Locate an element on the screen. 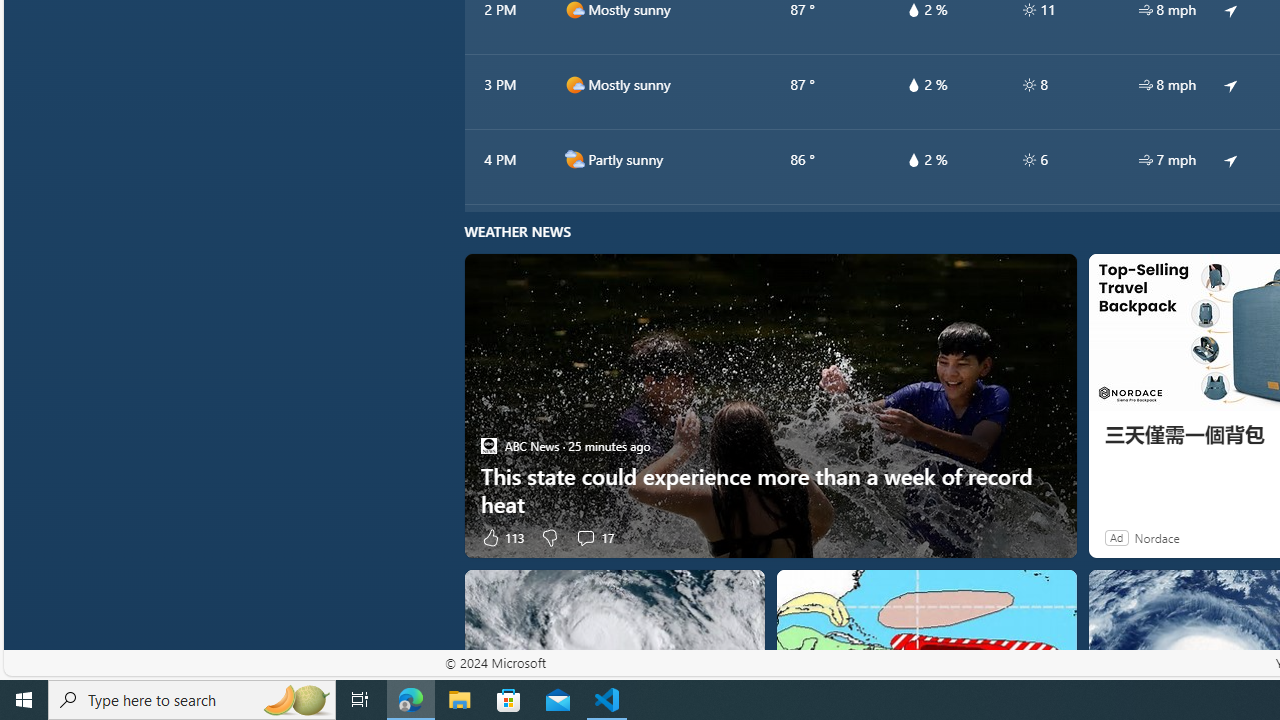  d2000 is located at coordinates (574, 159).